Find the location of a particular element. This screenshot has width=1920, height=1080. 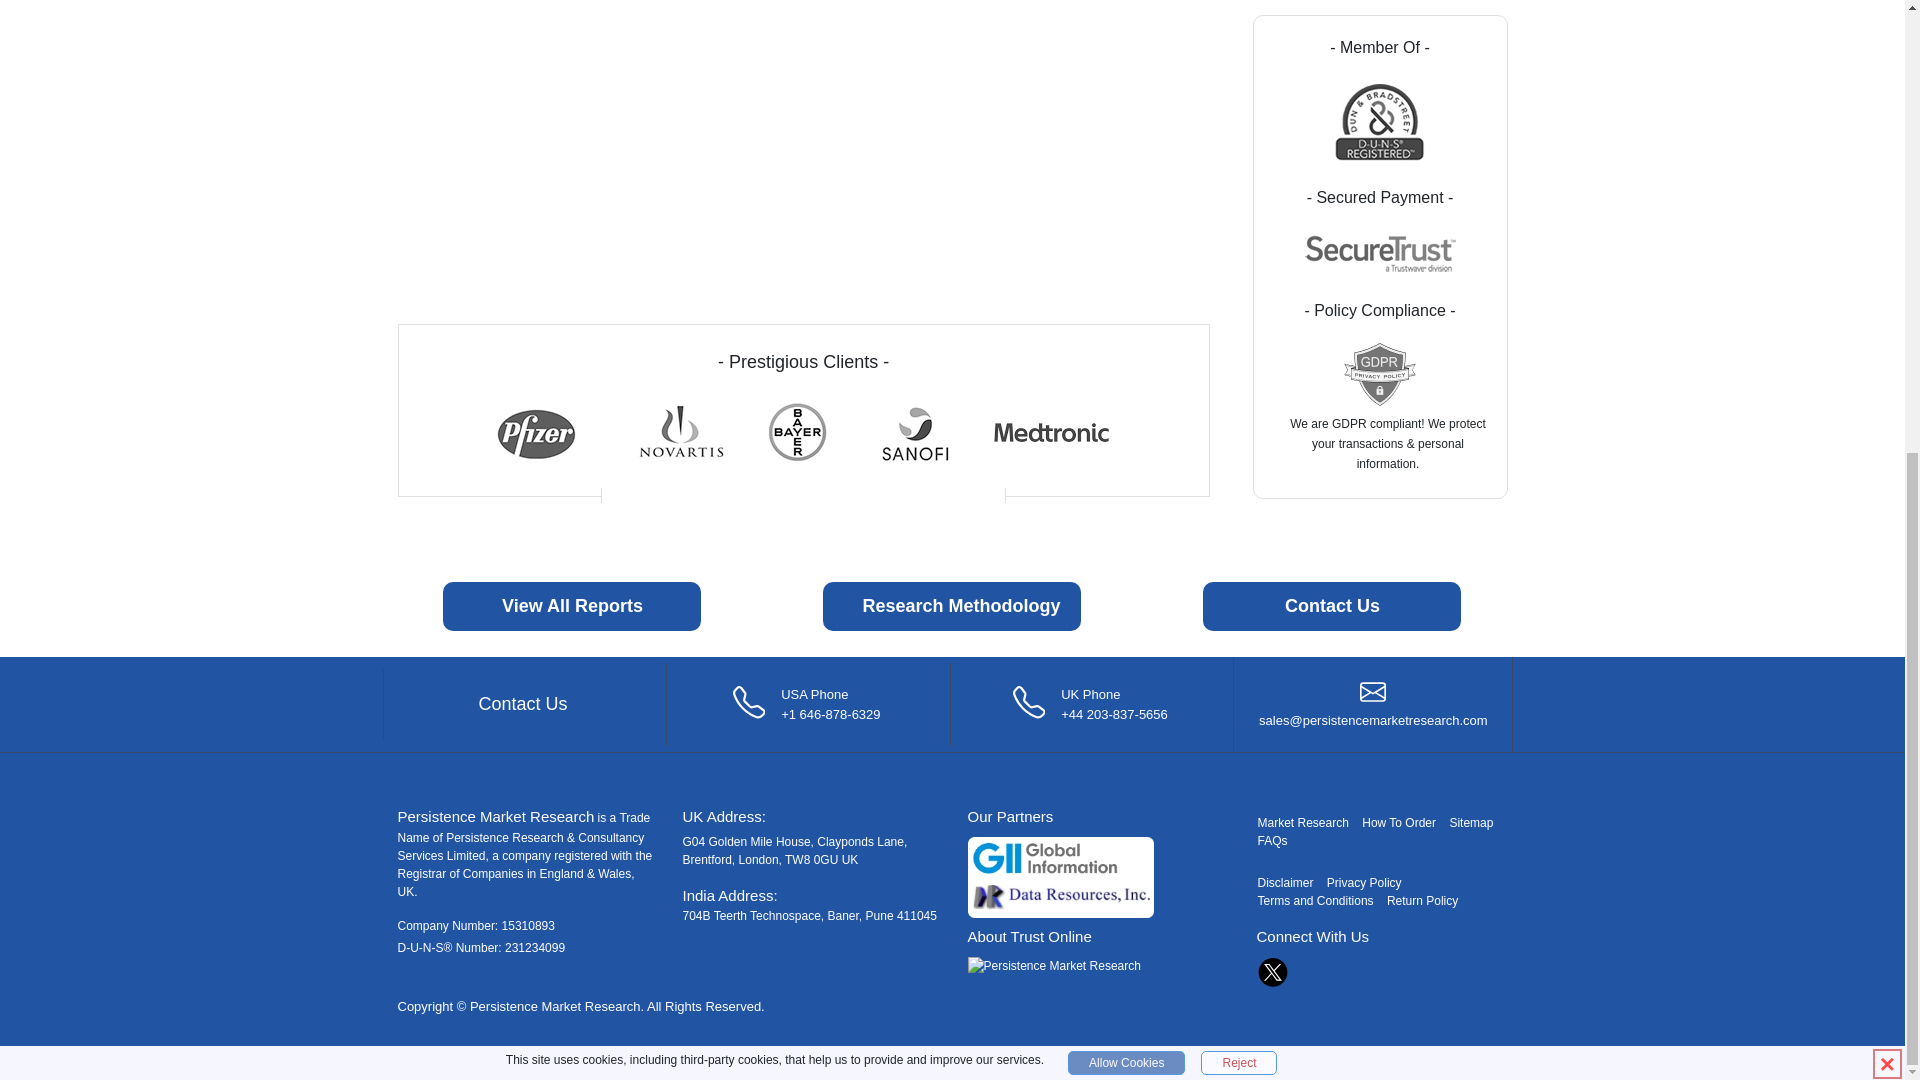

Return Policy is located at coordinates (1422, 901).